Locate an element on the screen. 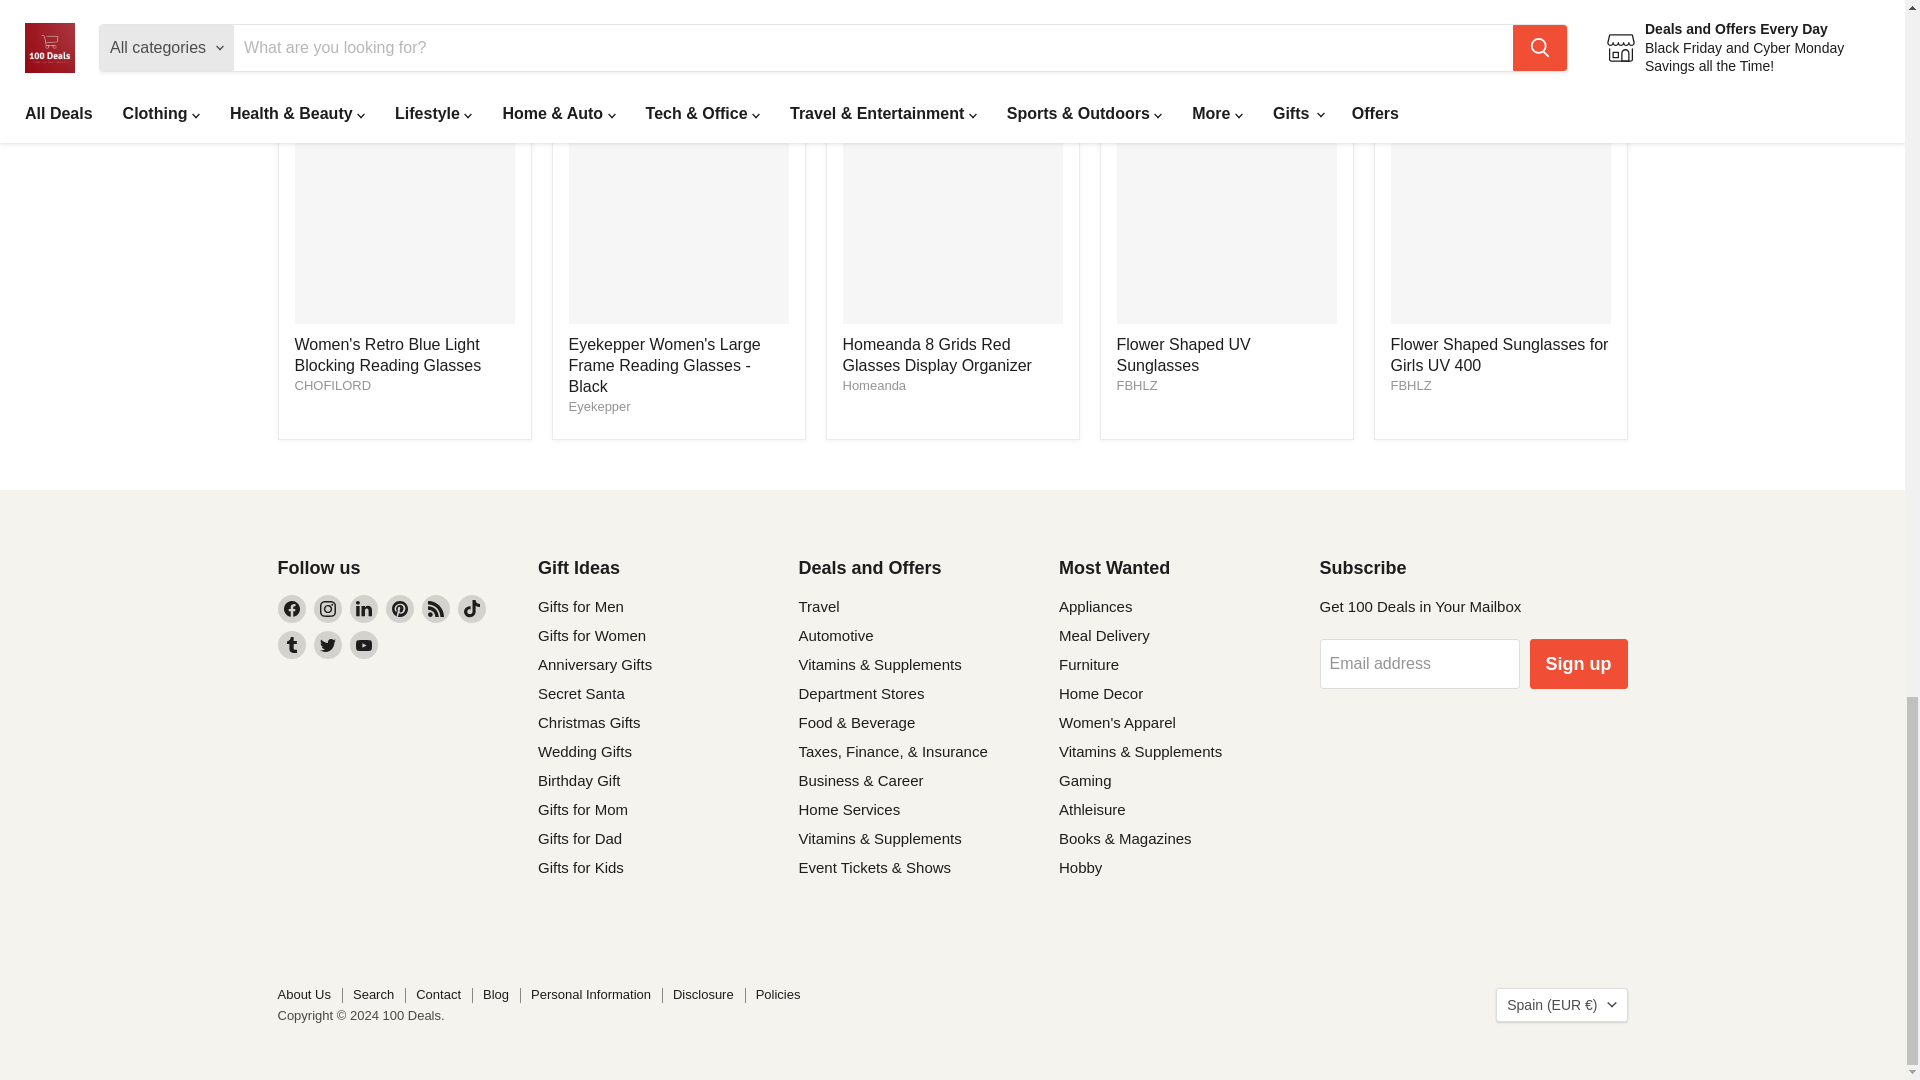 The width and height of the screenshot is (1920, 1080). LinkedIn is located at coordinates (364, 609).